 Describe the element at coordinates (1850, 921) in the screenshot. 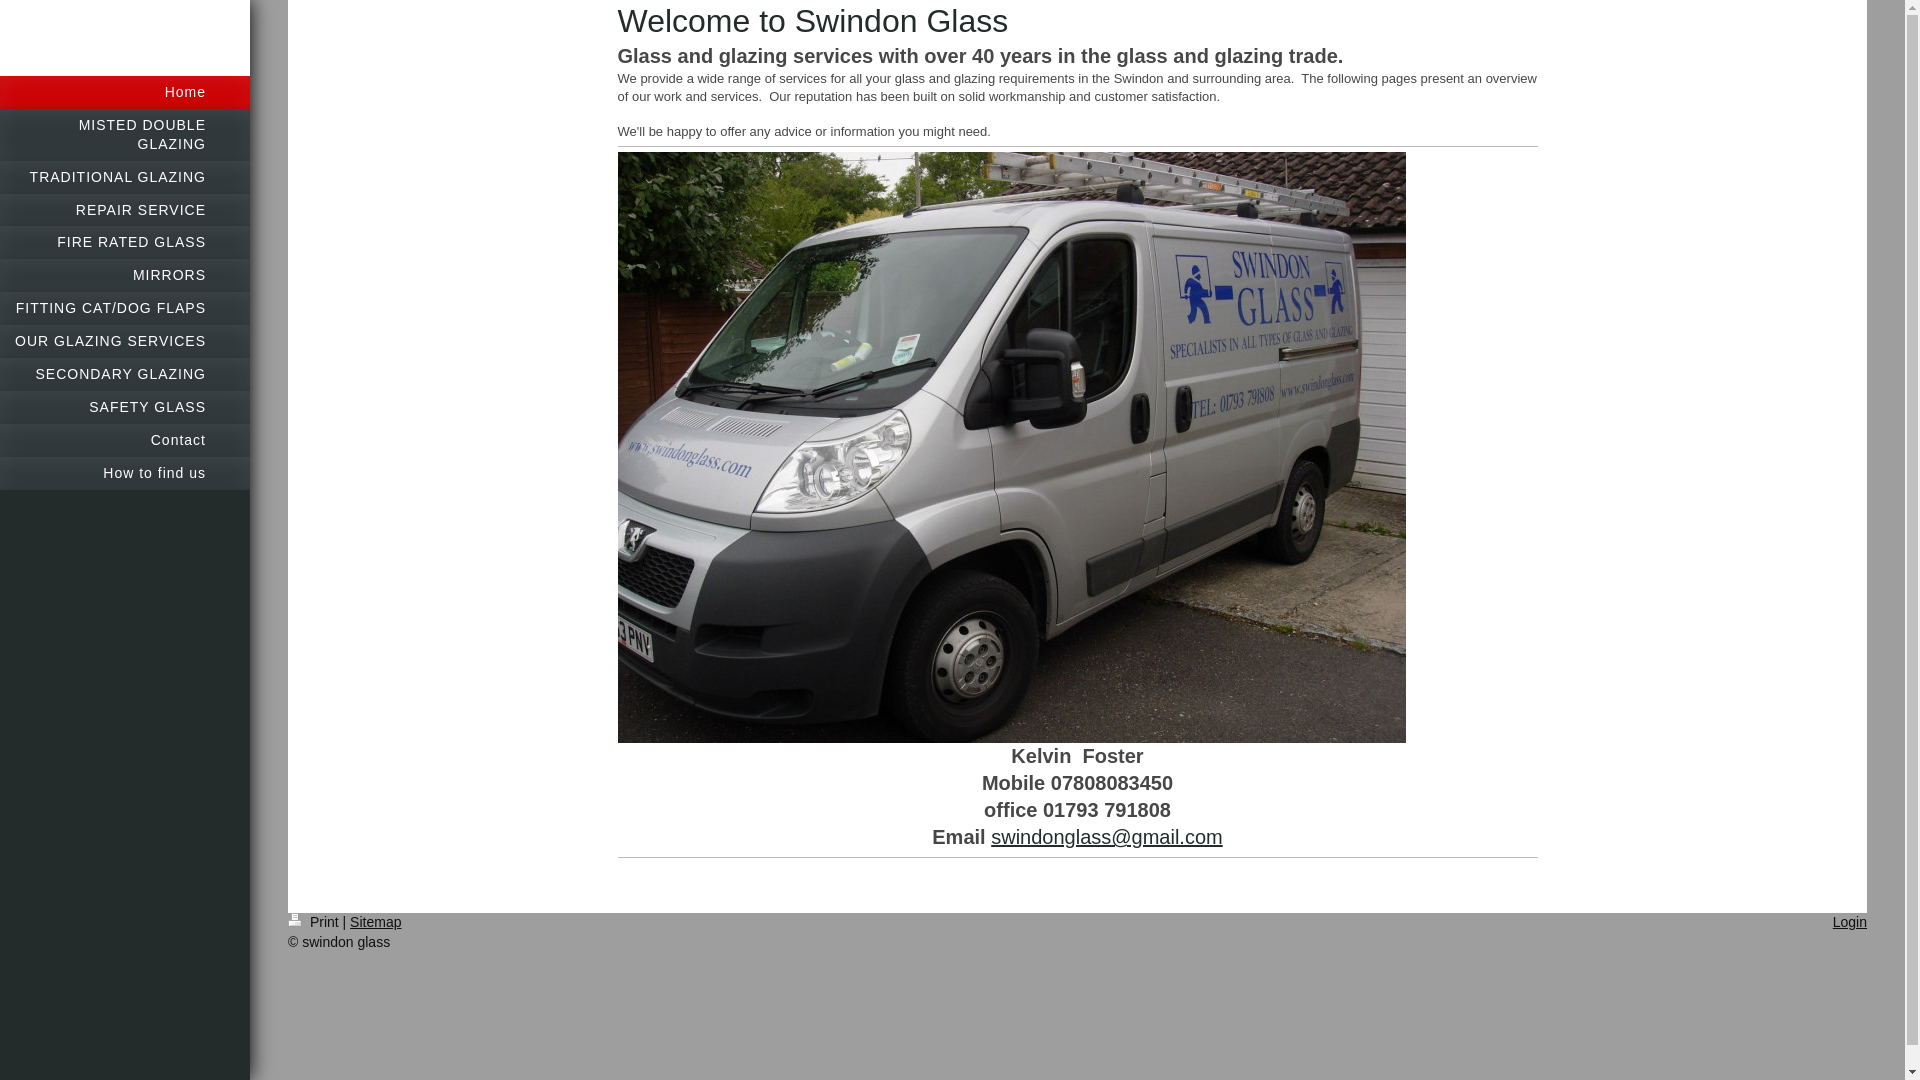

I see `Login` at that location.